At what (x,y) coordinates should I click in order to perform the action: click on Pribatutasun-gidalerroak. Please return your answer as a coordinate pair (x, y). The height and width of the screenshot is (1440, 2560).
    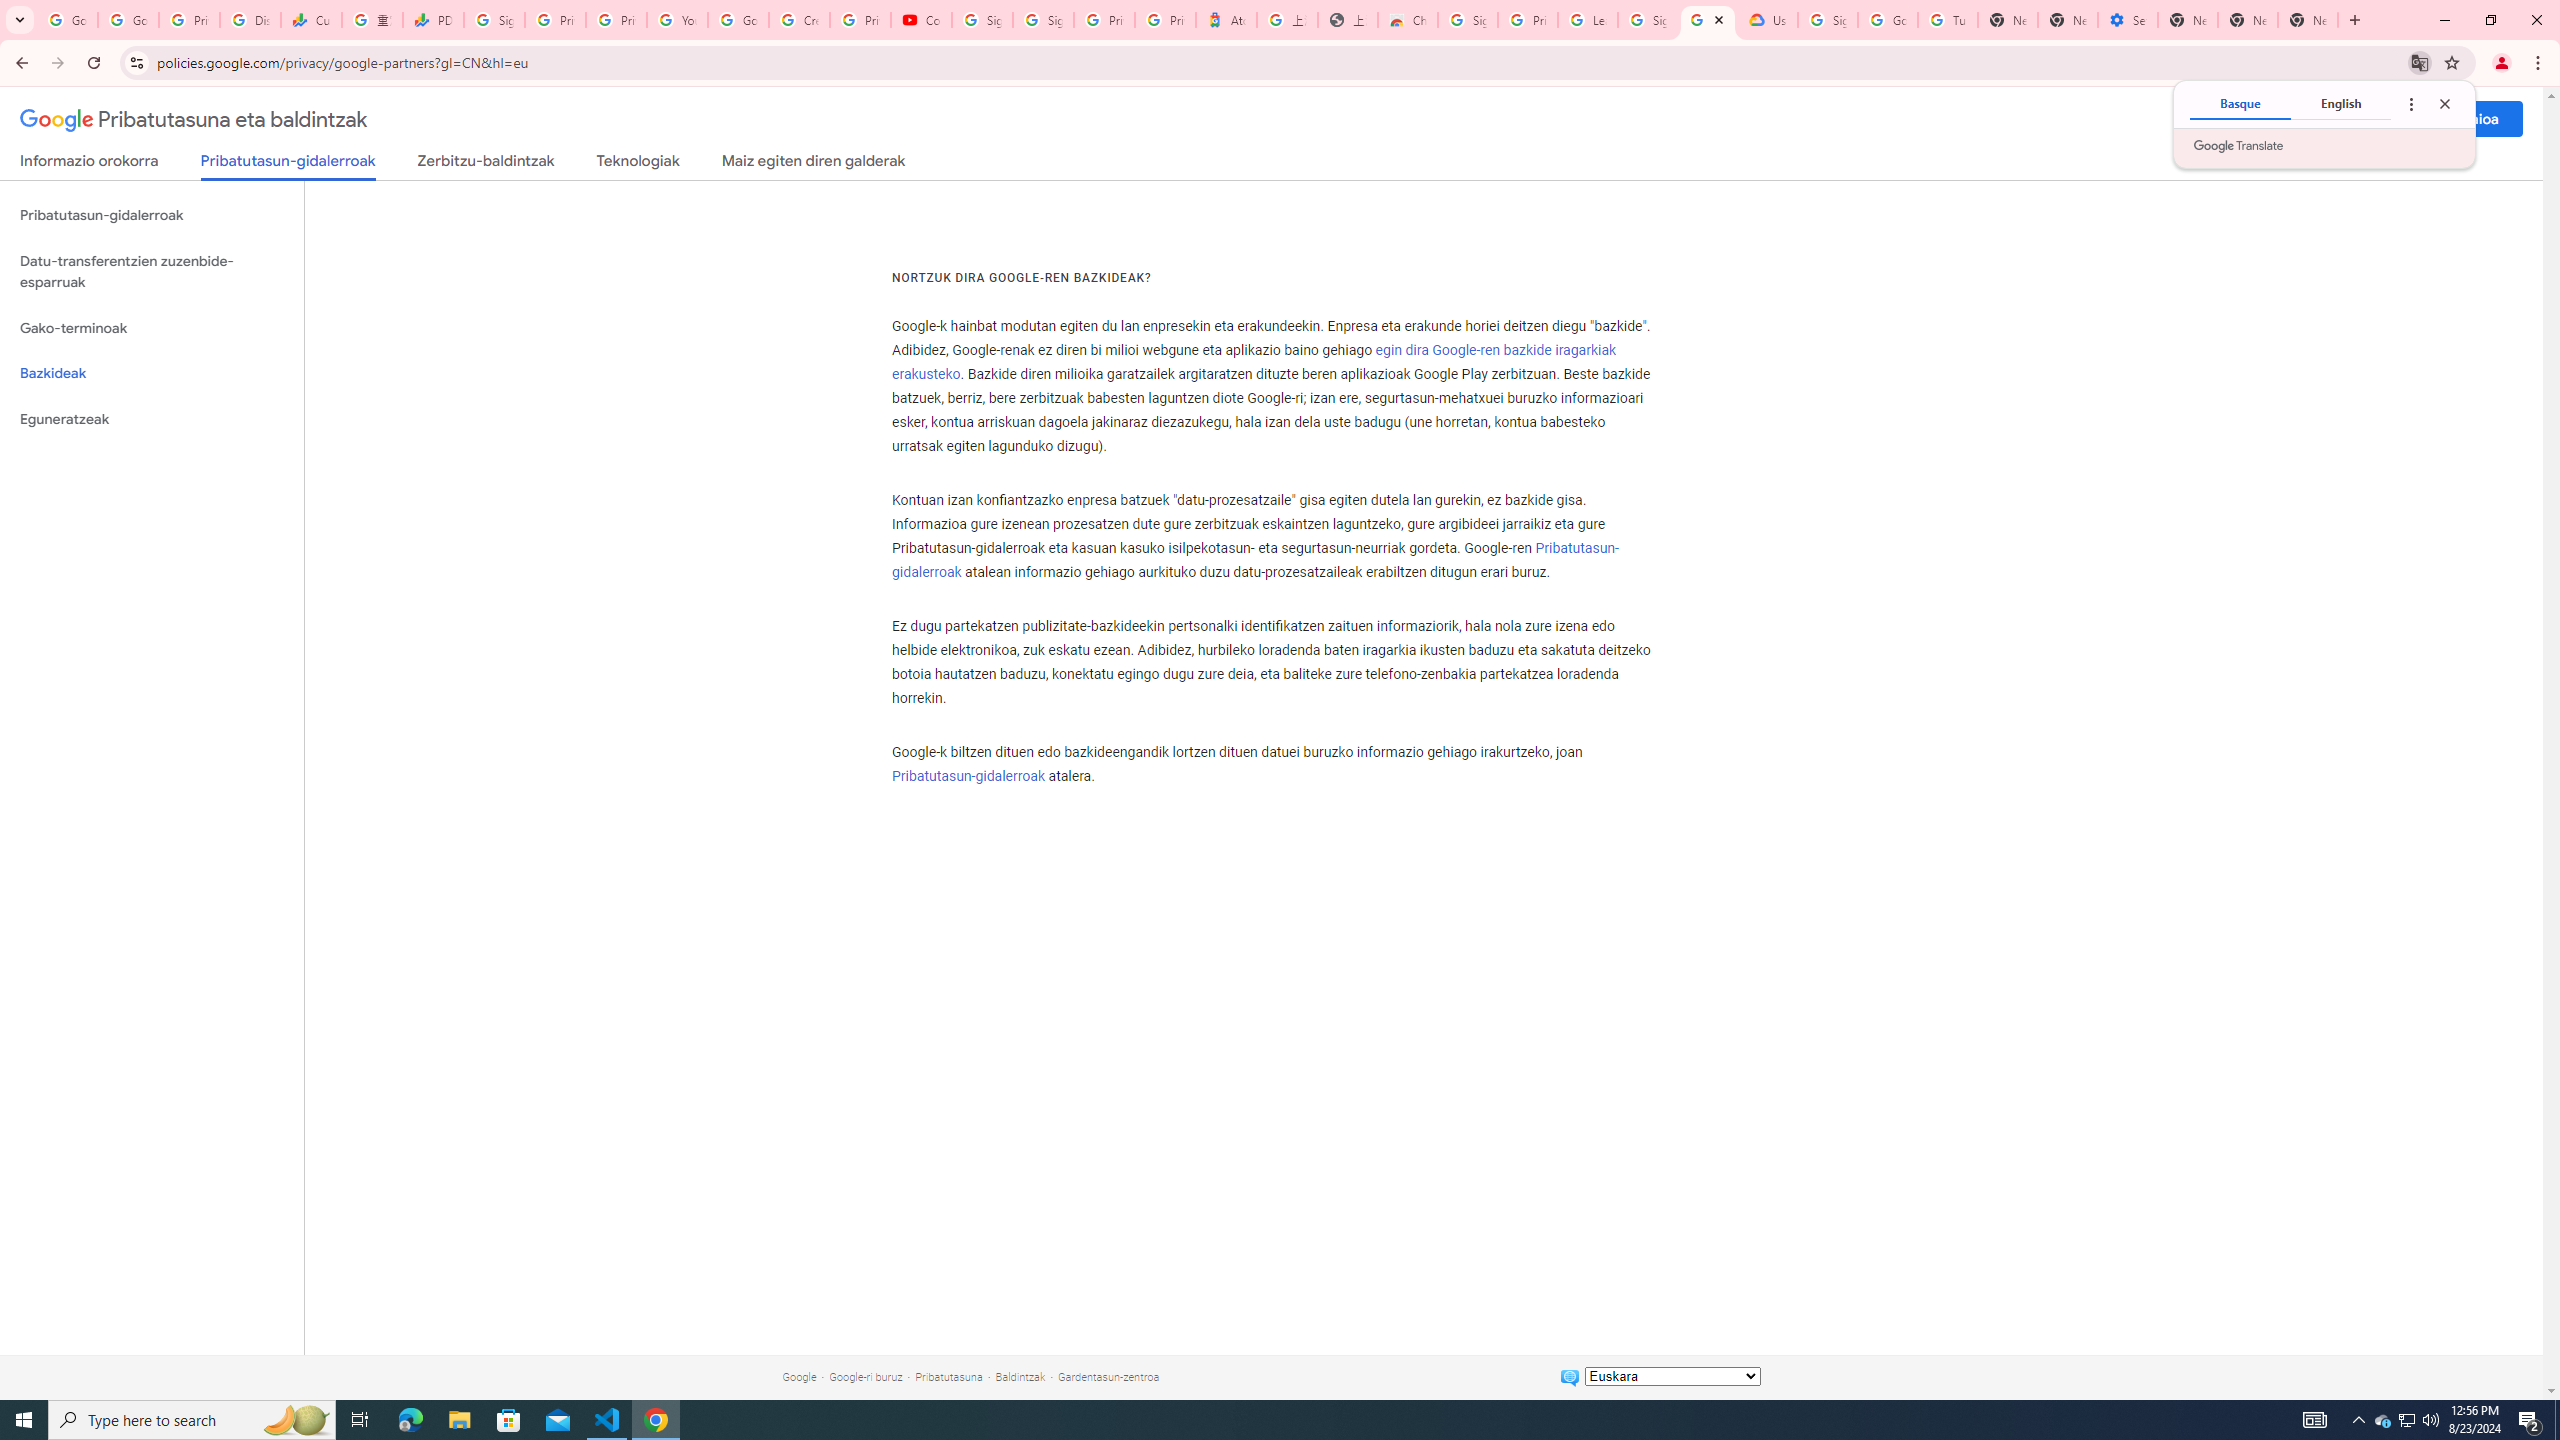
    Looking at the image, I should click on (968, 776).